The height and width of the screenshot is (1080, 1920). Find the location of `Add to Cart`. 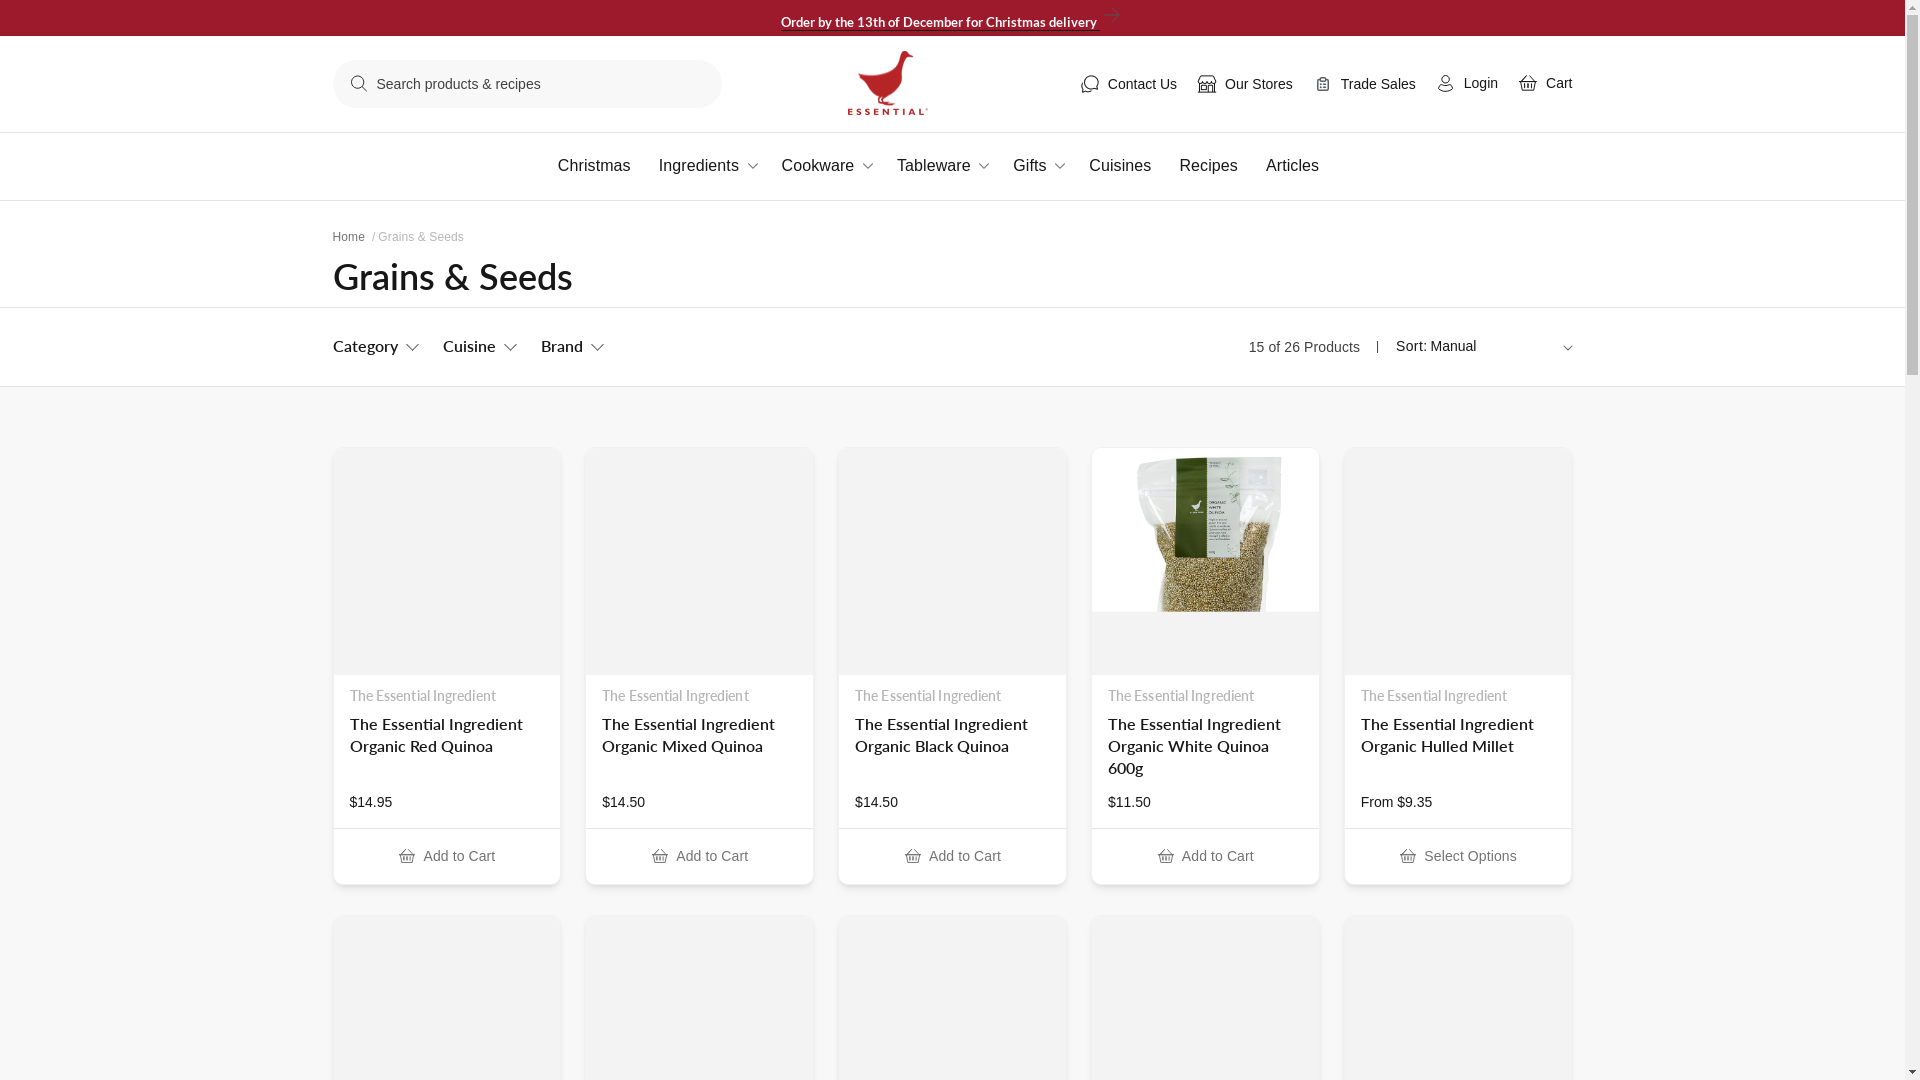

Add to Cart is located at coordinates (448, 856).